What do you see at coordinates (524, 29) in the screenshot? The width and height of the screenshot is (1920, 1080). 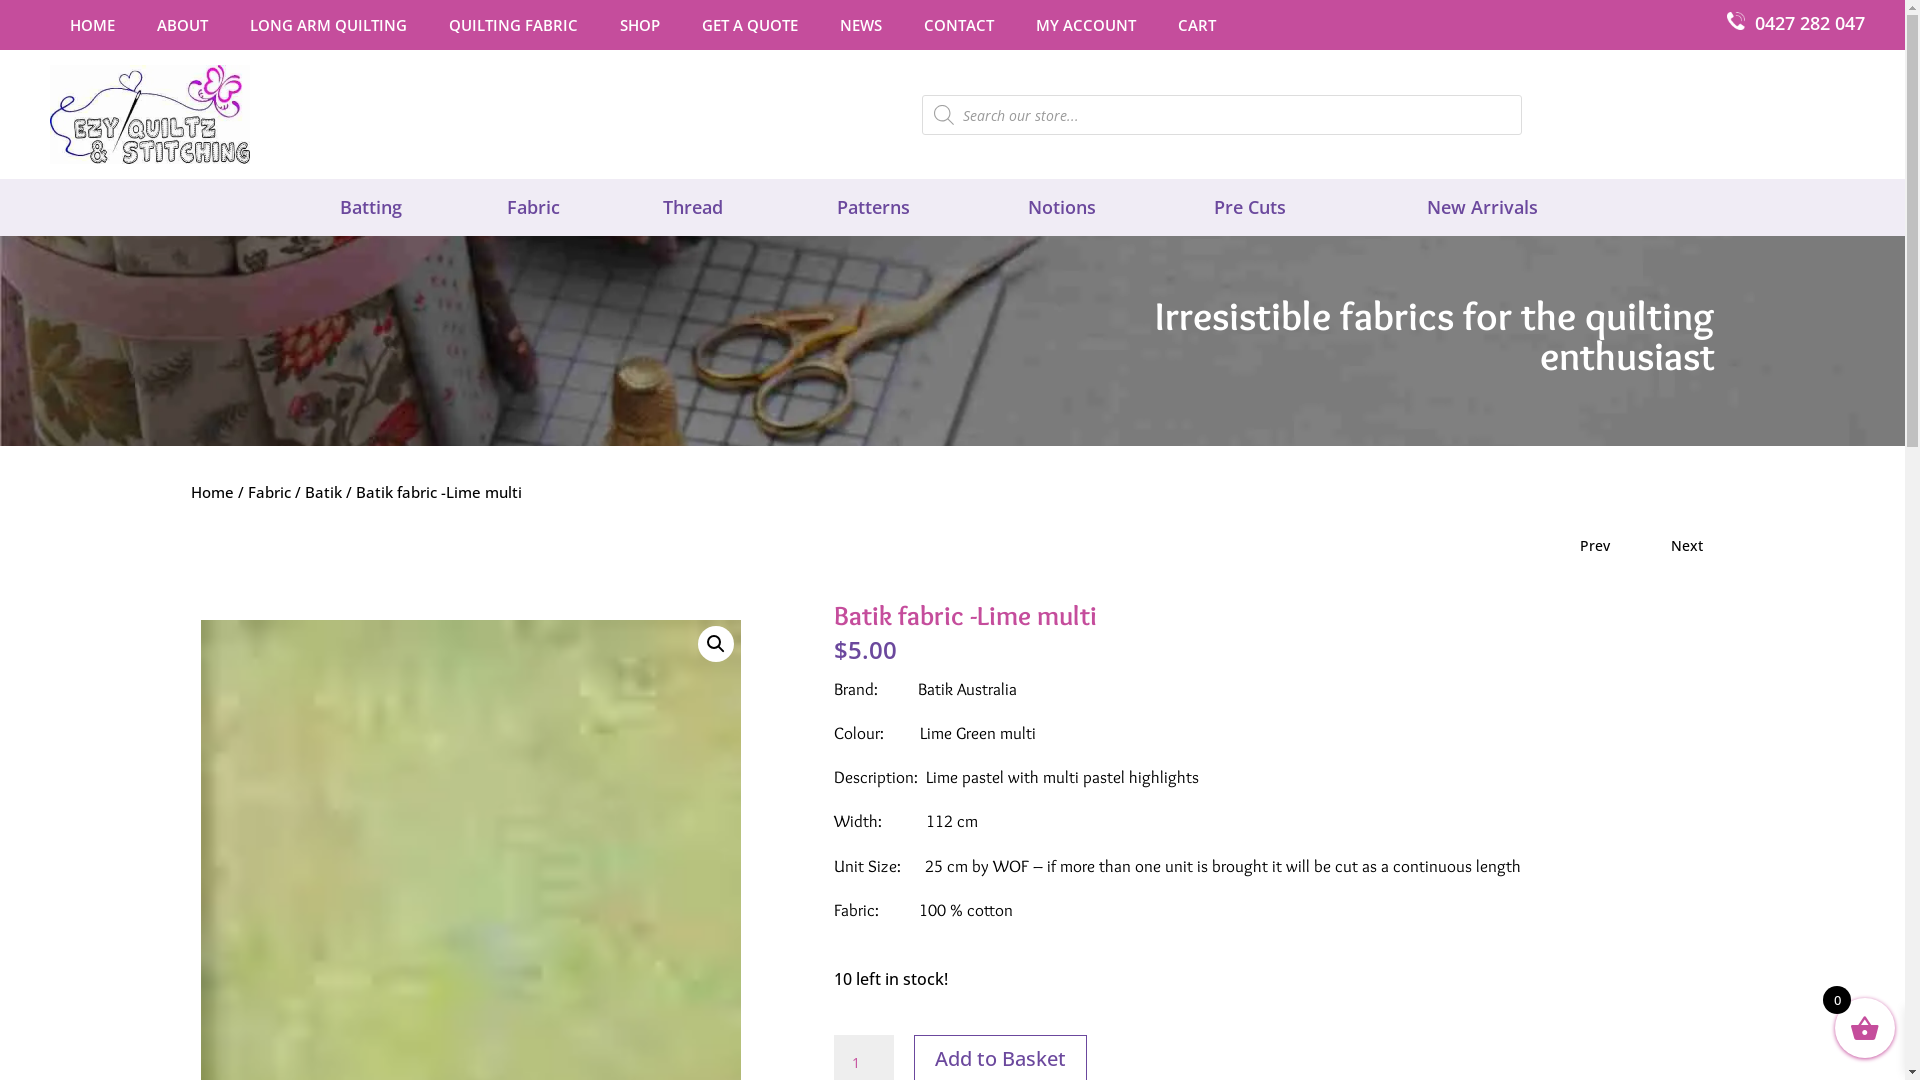 I see `QUILTING FABRIC` at bounding box center [524, 29].